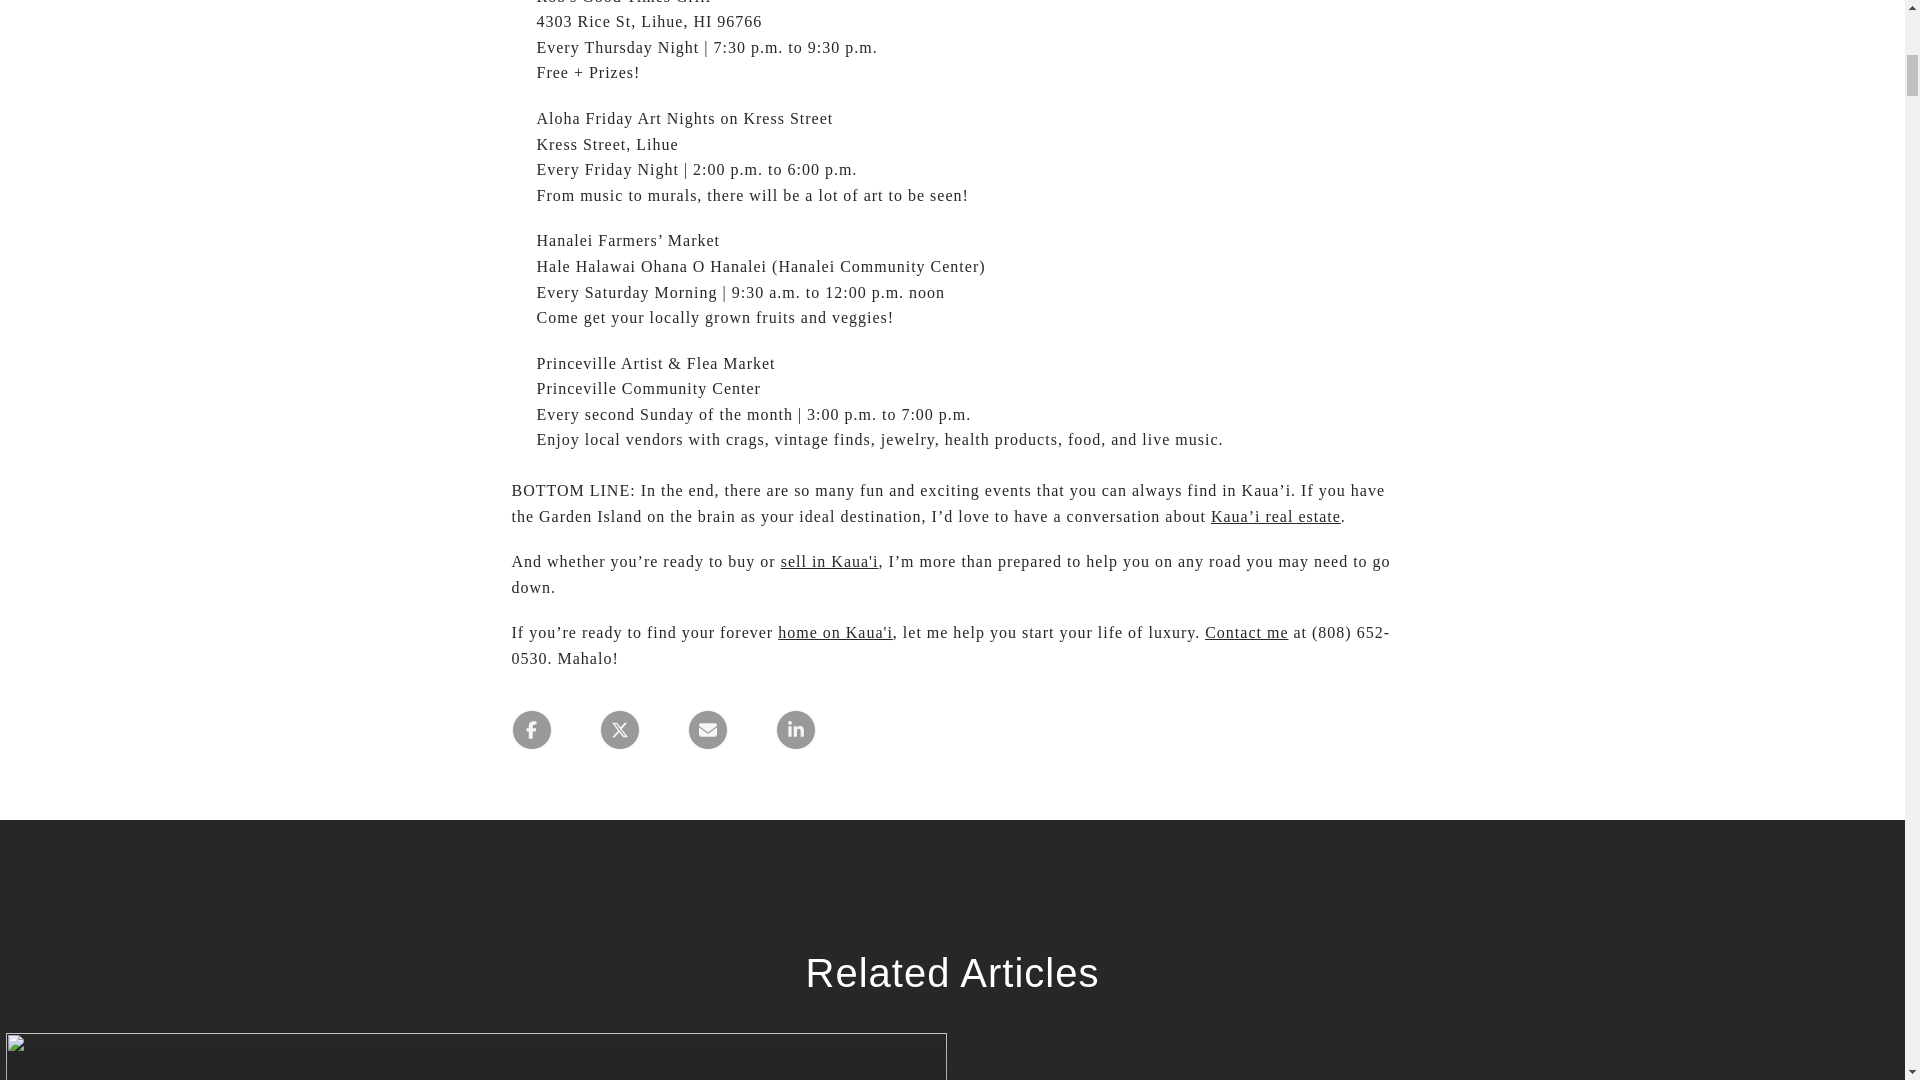 Image resolution: width=1920 pixels, height=1080 pixels. Describe the element at coordinates (830, 561) in the screenshot. I see `sell in Kaua'i` at that location.